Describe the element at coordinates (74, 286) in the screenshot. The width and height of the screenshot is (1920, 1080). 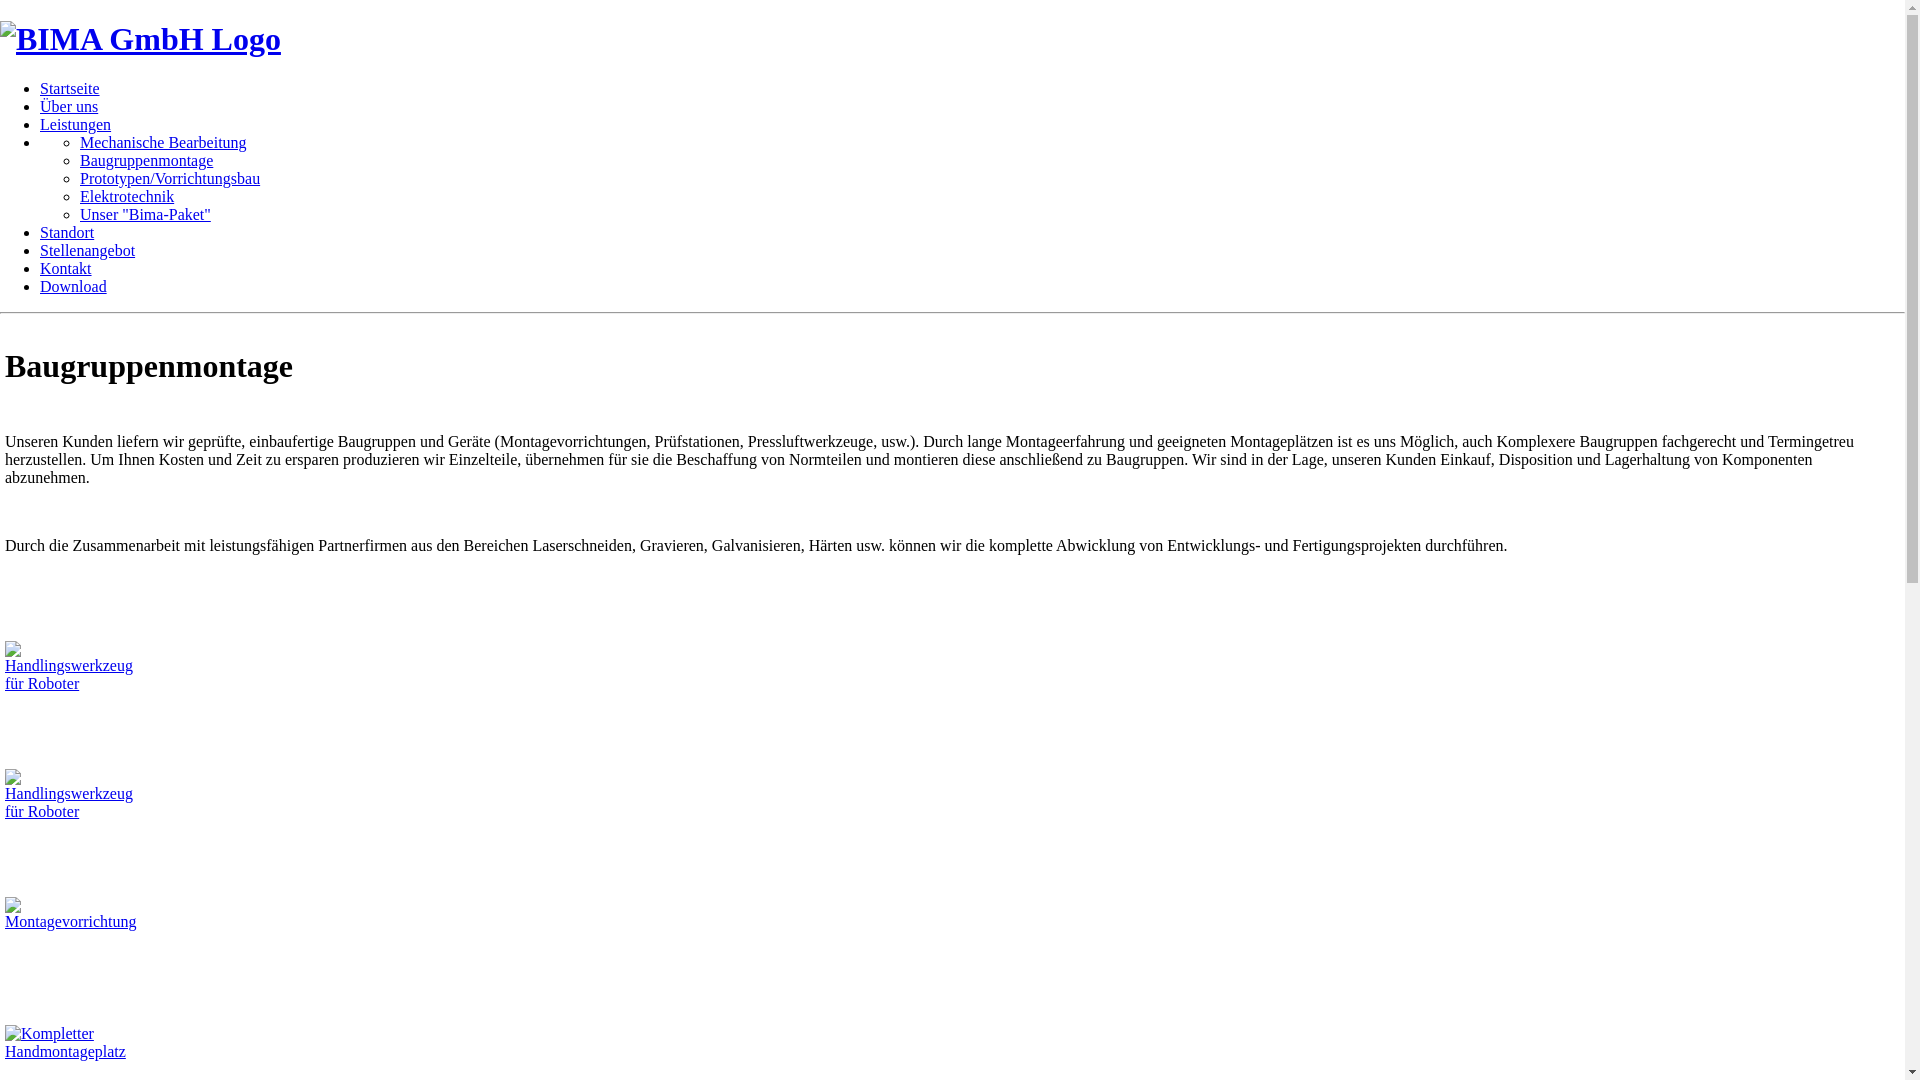
I see `Download` at that location.